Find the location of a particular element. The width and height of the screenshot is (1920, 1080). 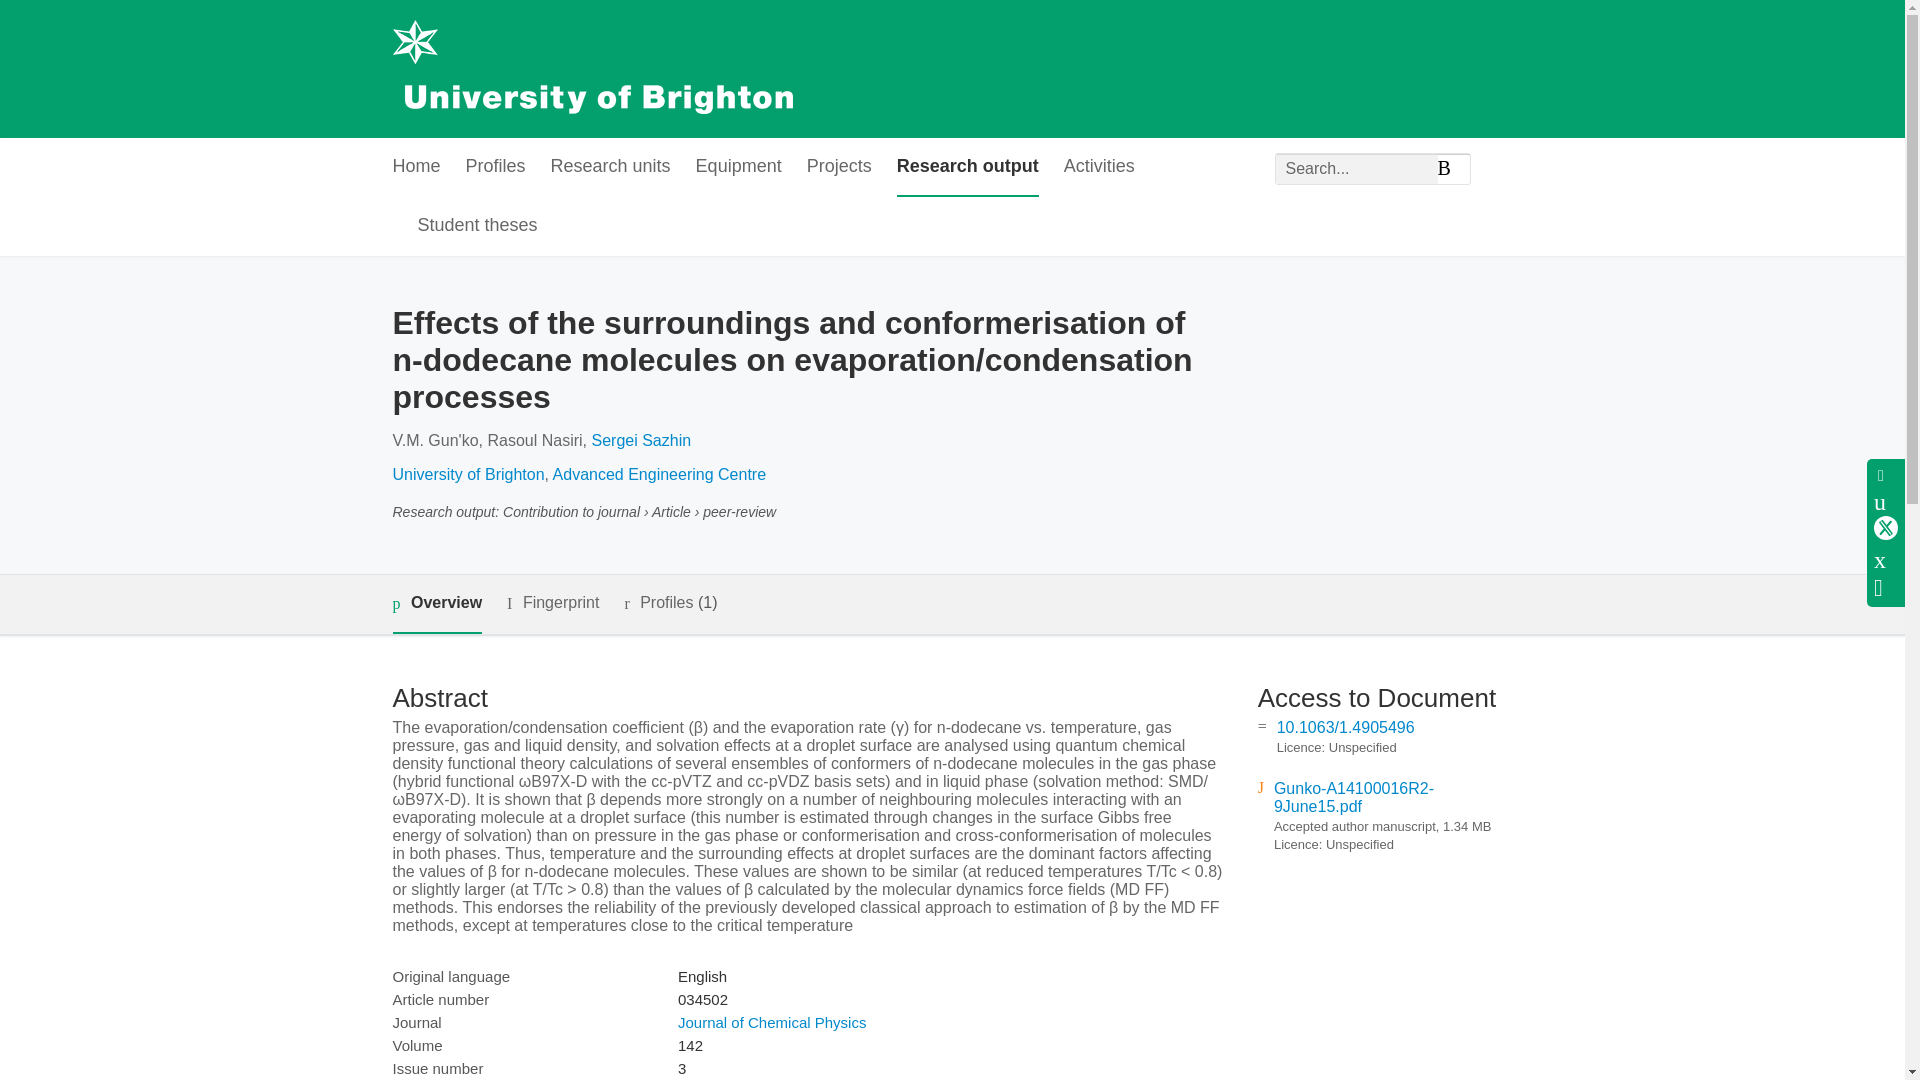

Fingerprint is located at coordinates (552, 602).